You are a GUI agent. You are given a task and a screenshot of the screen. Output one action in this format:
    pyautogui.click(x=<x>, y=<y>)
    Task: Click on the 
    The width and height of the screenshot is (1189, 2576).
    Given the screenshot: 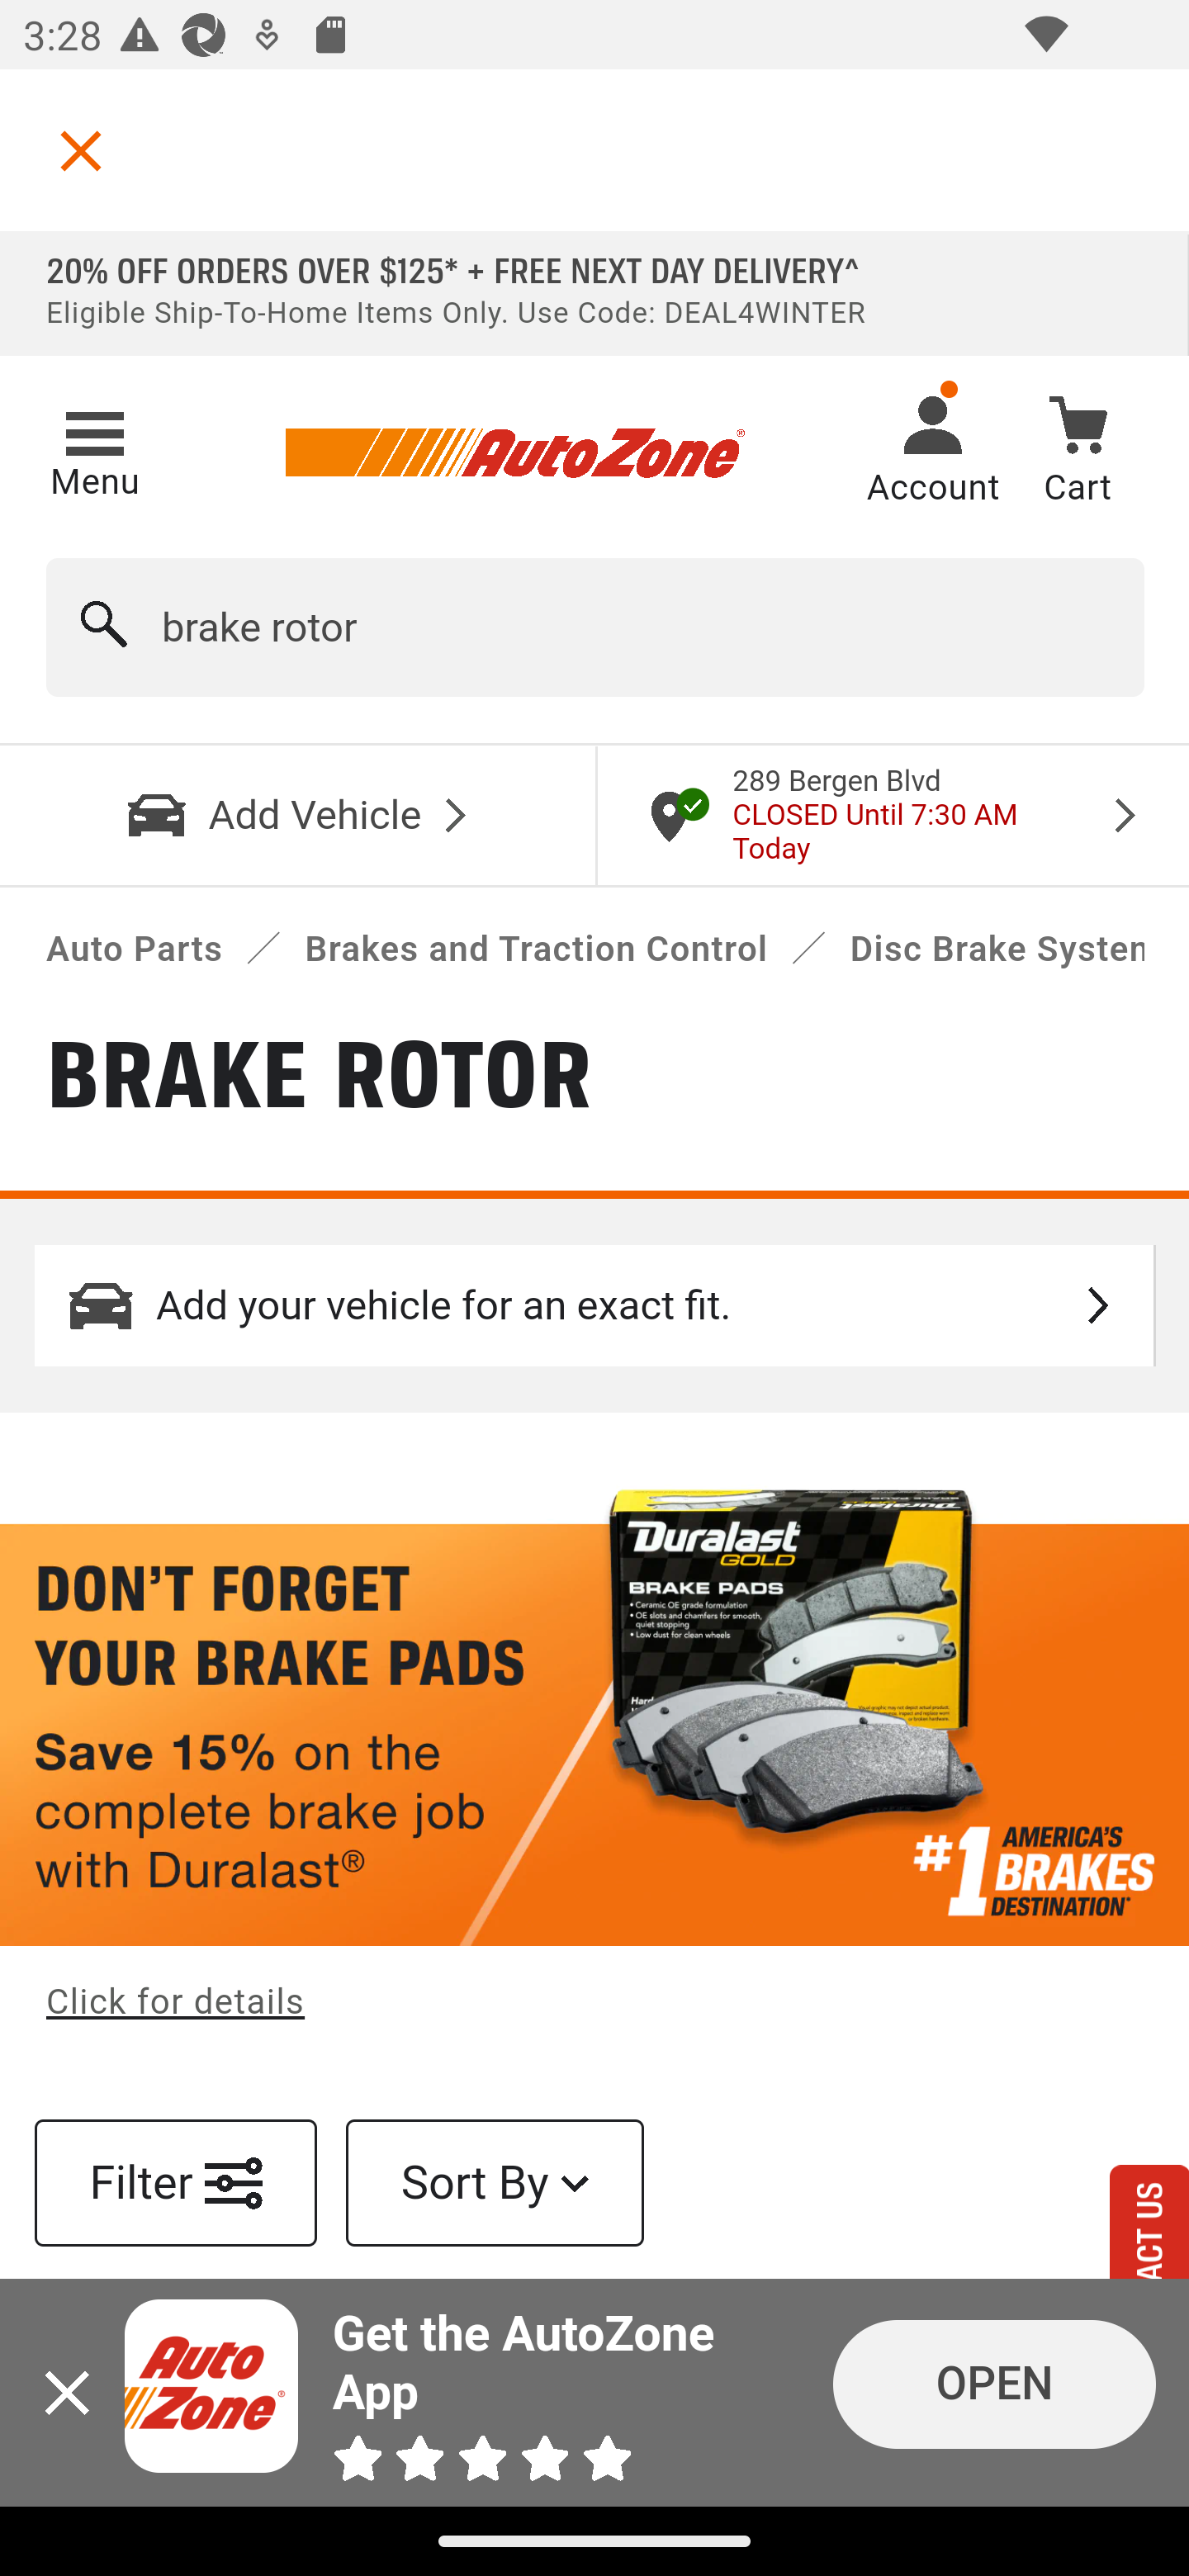 What is the action you would take?
    pyautogui.click(x=81, y=150)
    